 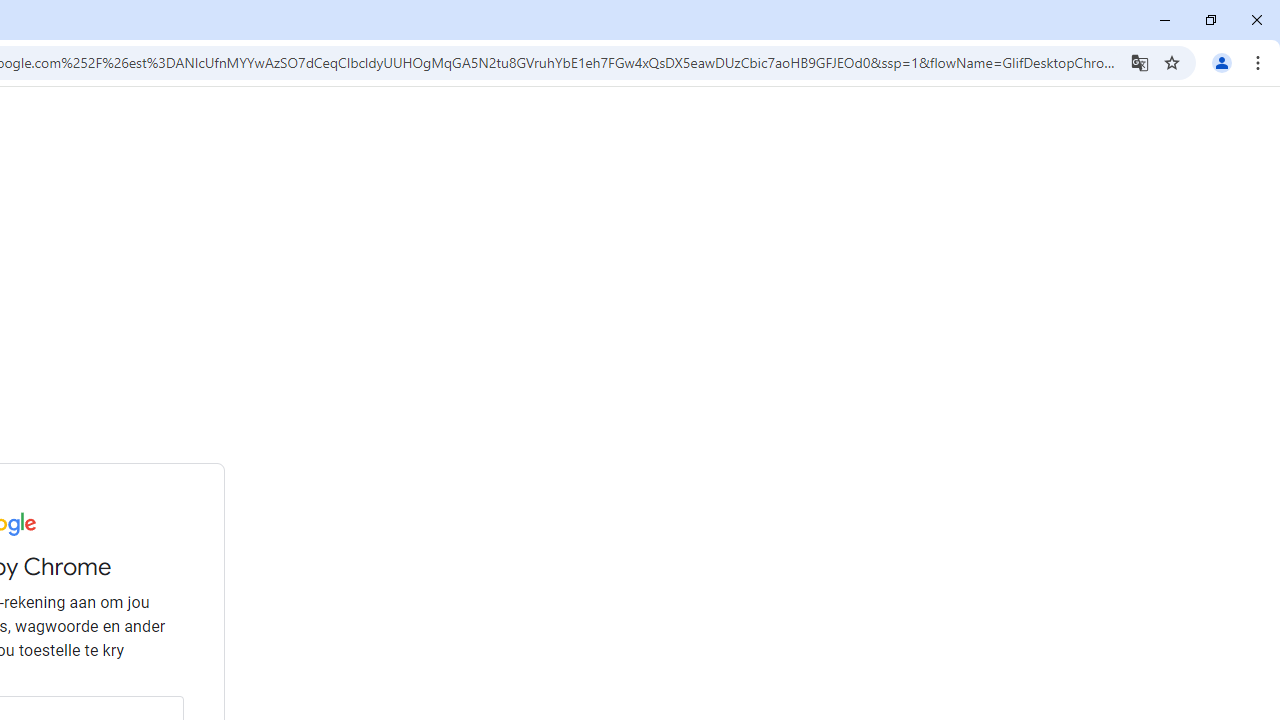 What do you see at coordinates (1140, 62) in the screenshot?
I see `Translate this page` at bounding box center [1140, 62].